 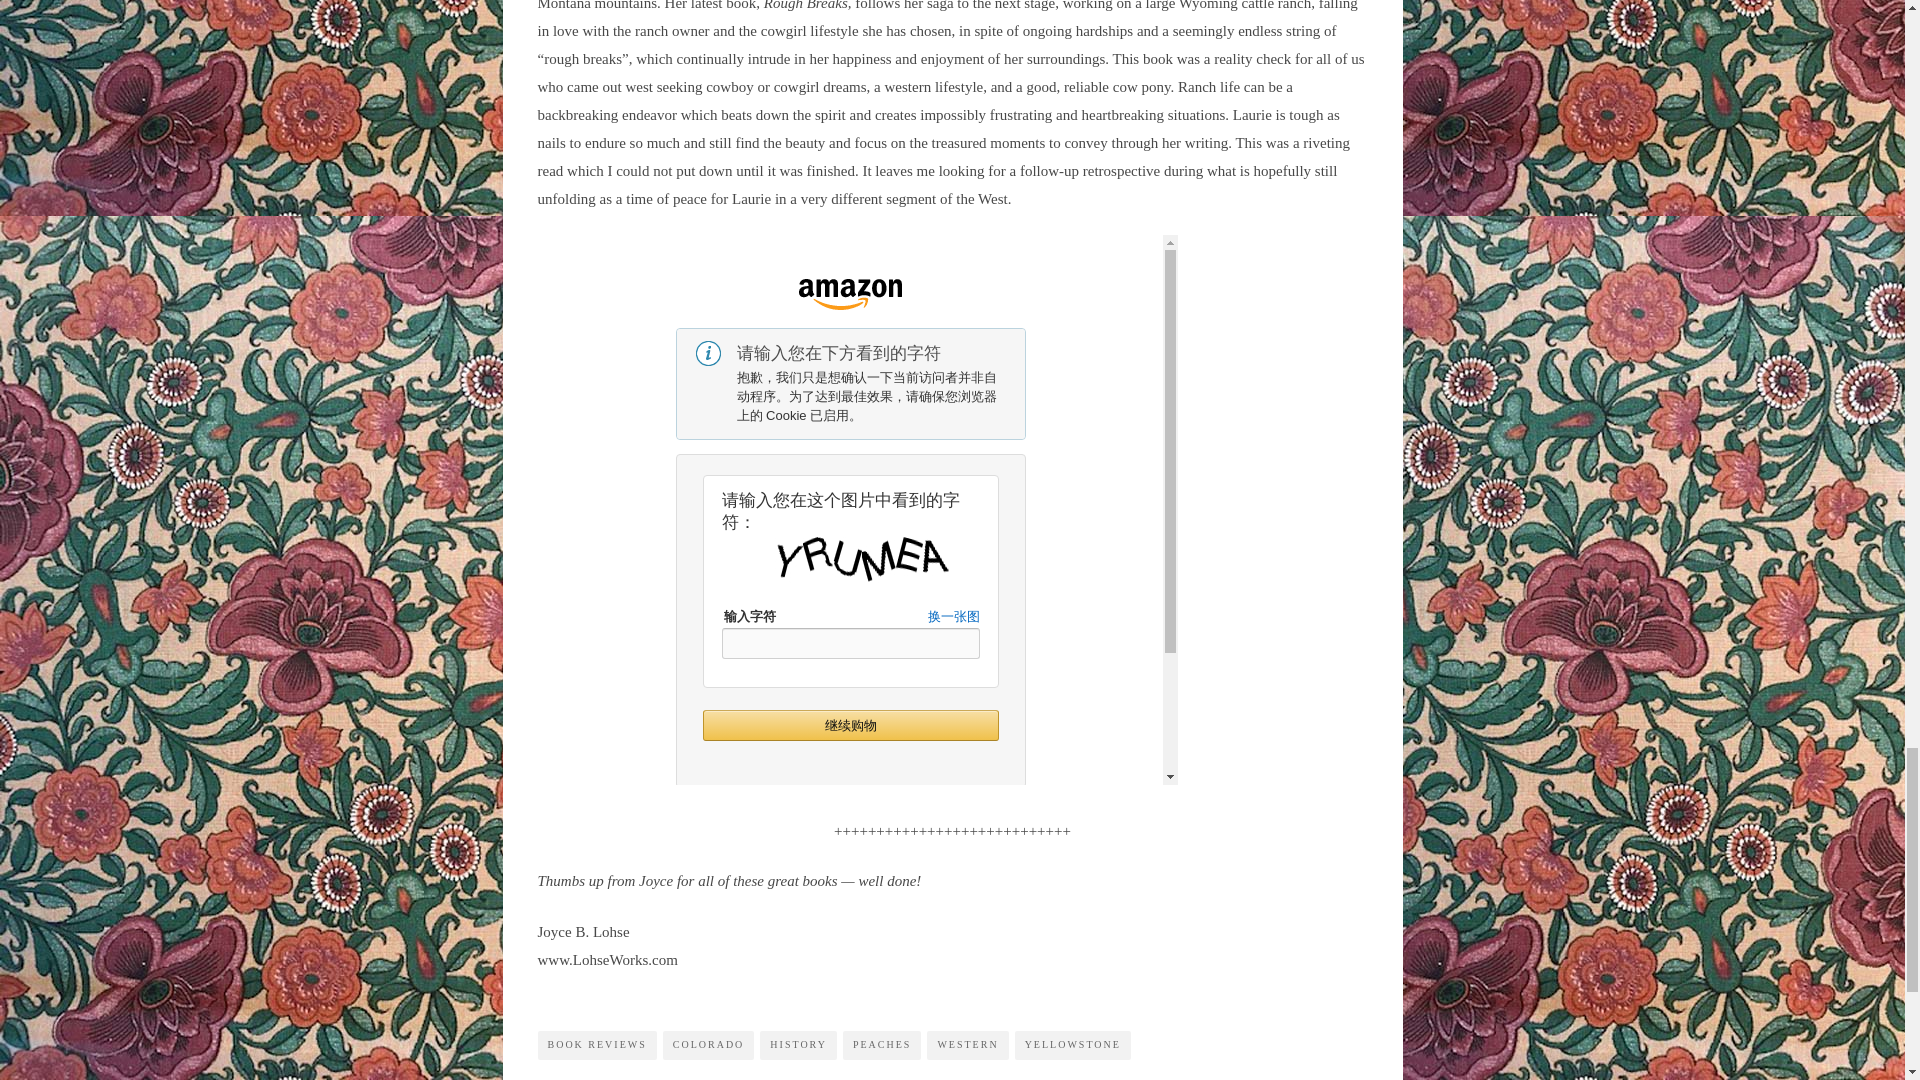 I want to click on HISTORY, so click(x=798, y=1045).